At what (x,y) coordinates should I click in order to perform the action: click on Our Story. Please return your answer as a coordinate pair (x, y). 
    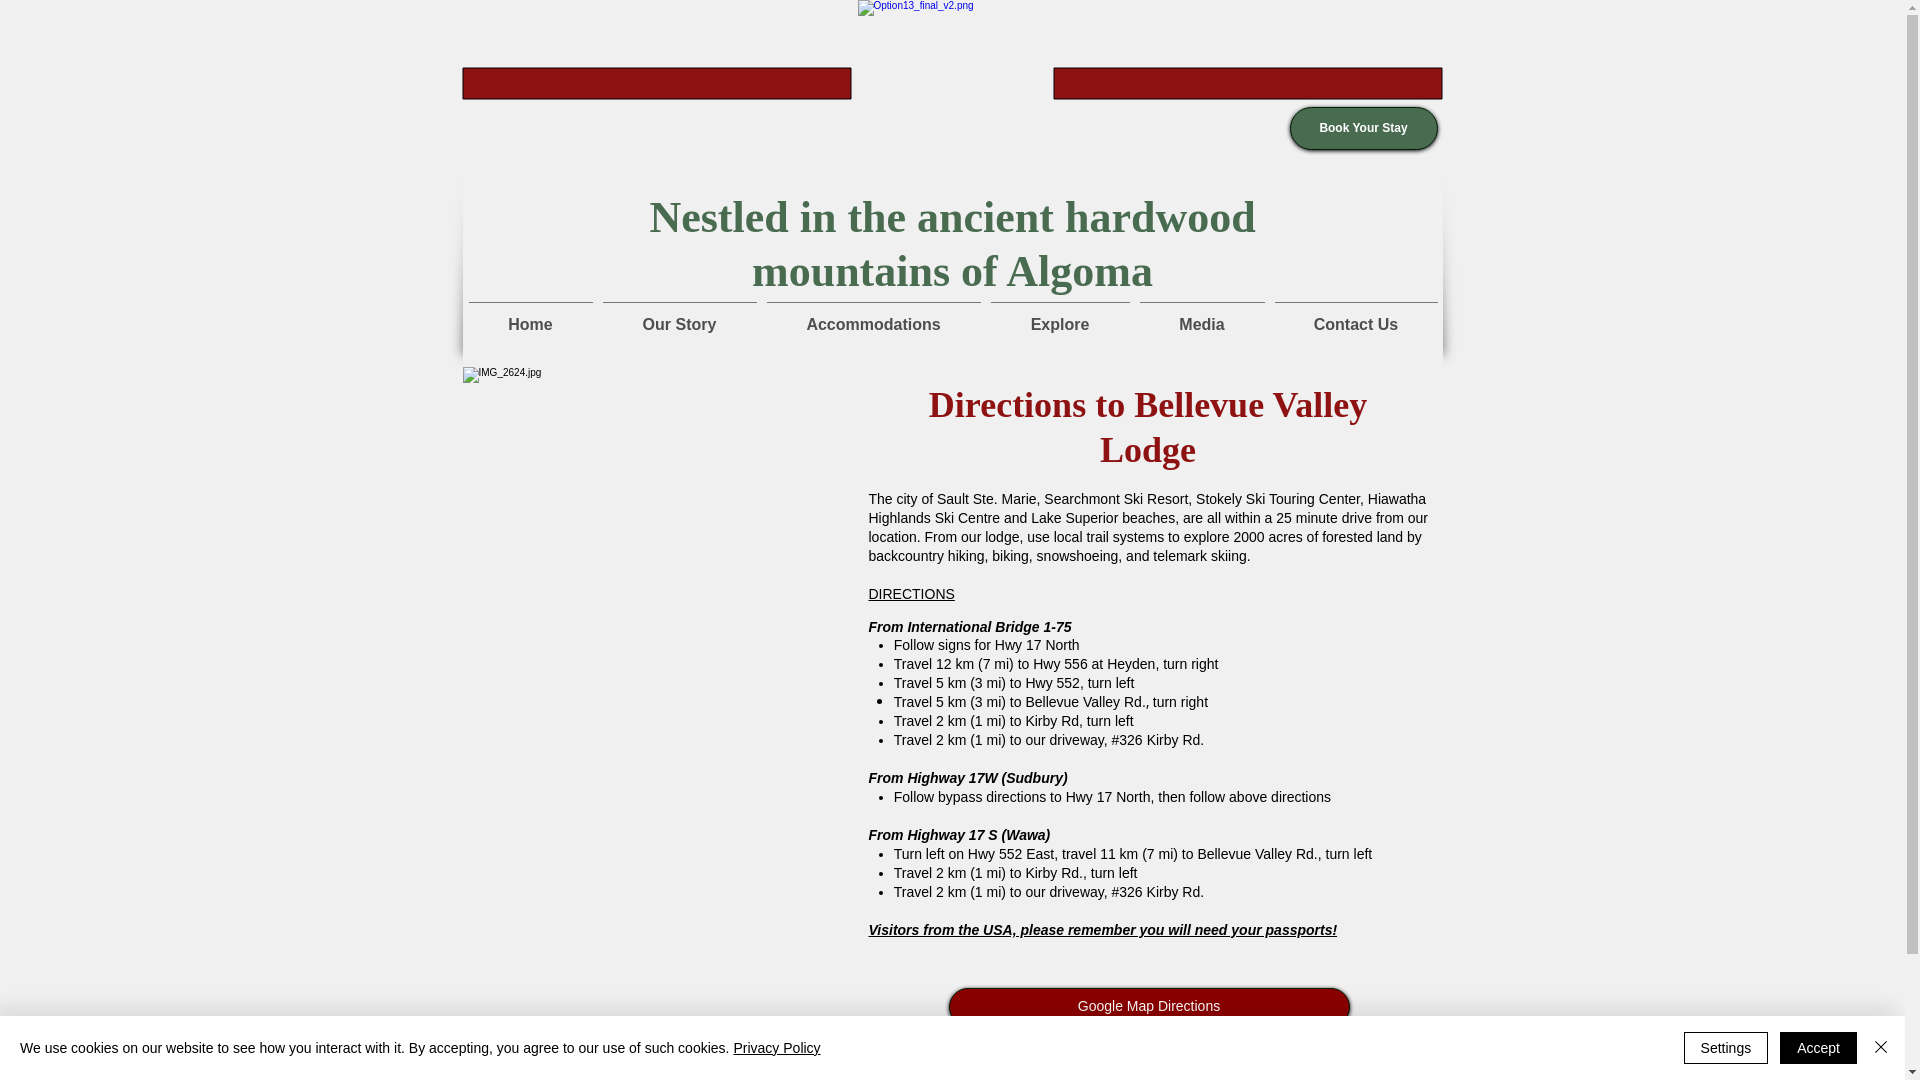
    Looking at the image, I should click on (680, 316).